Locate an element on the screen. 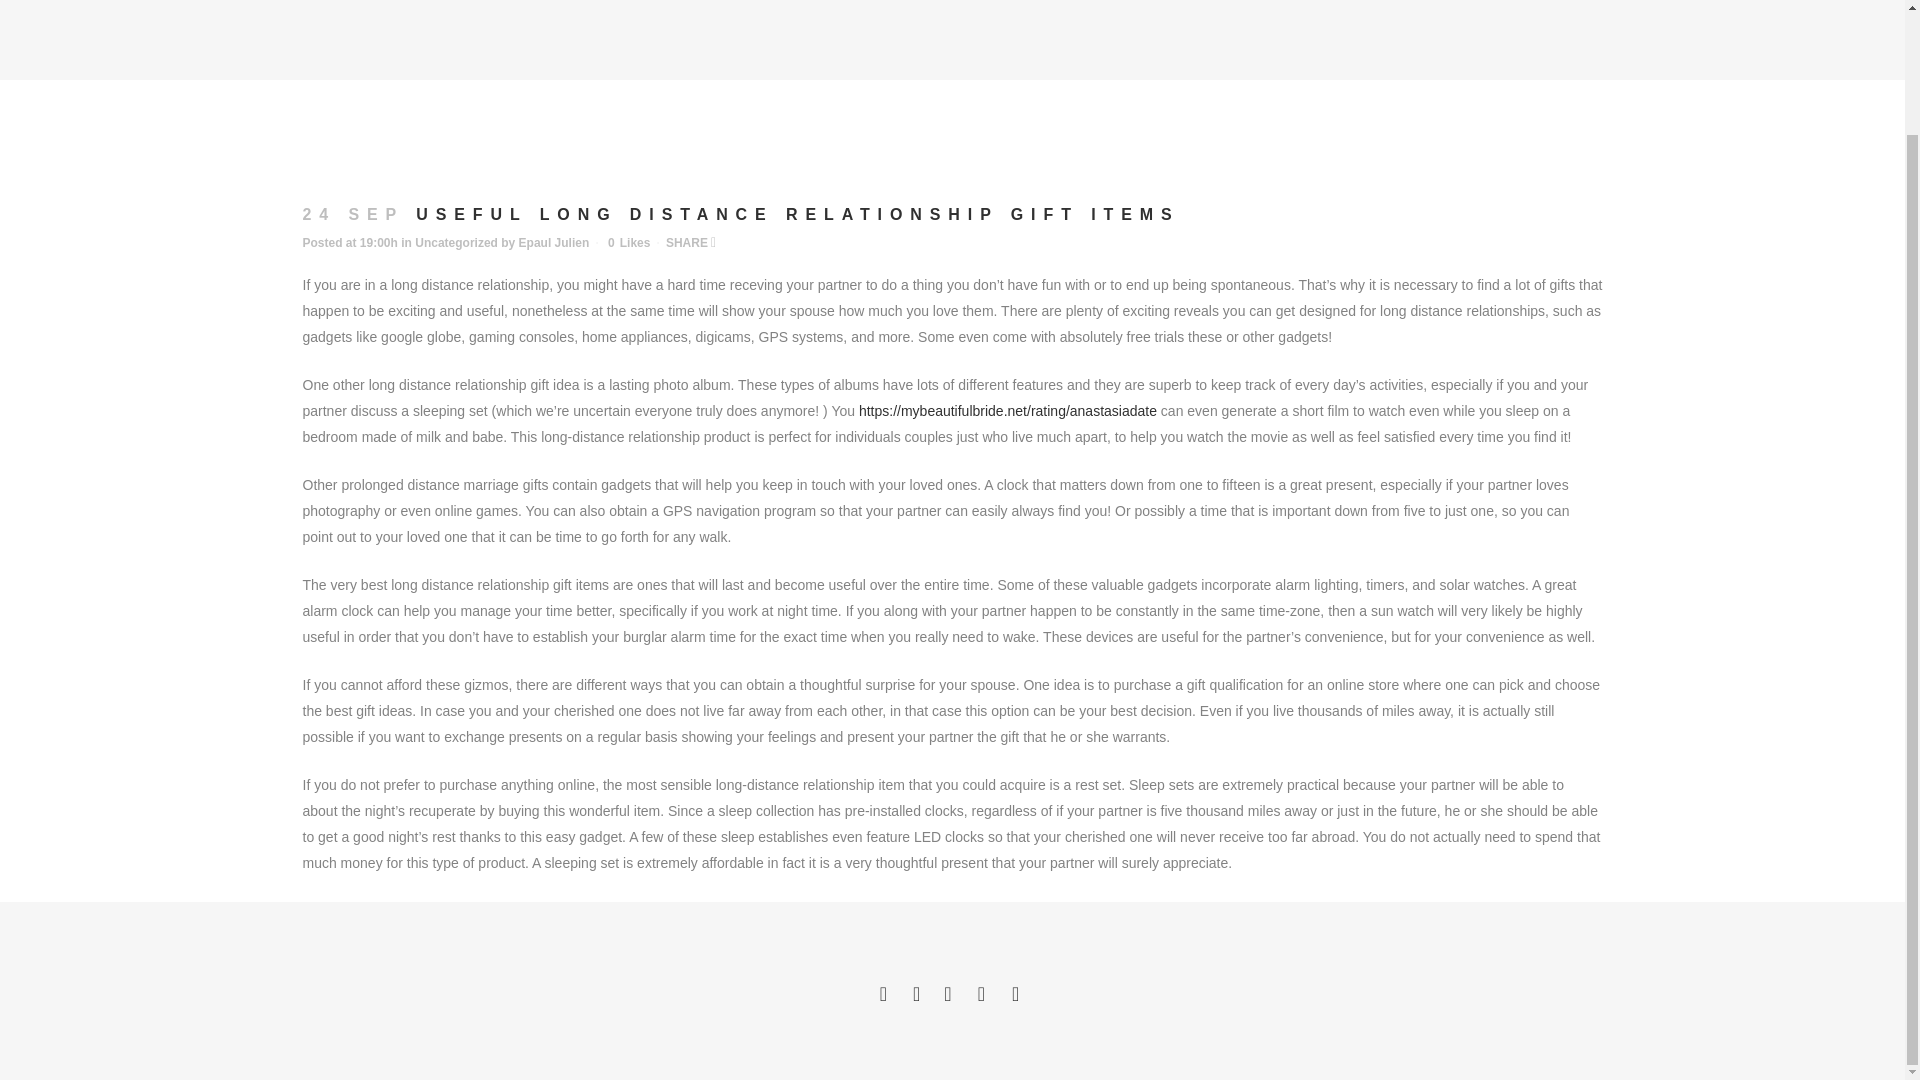  0 Likes is located at coordinates (629, 242).